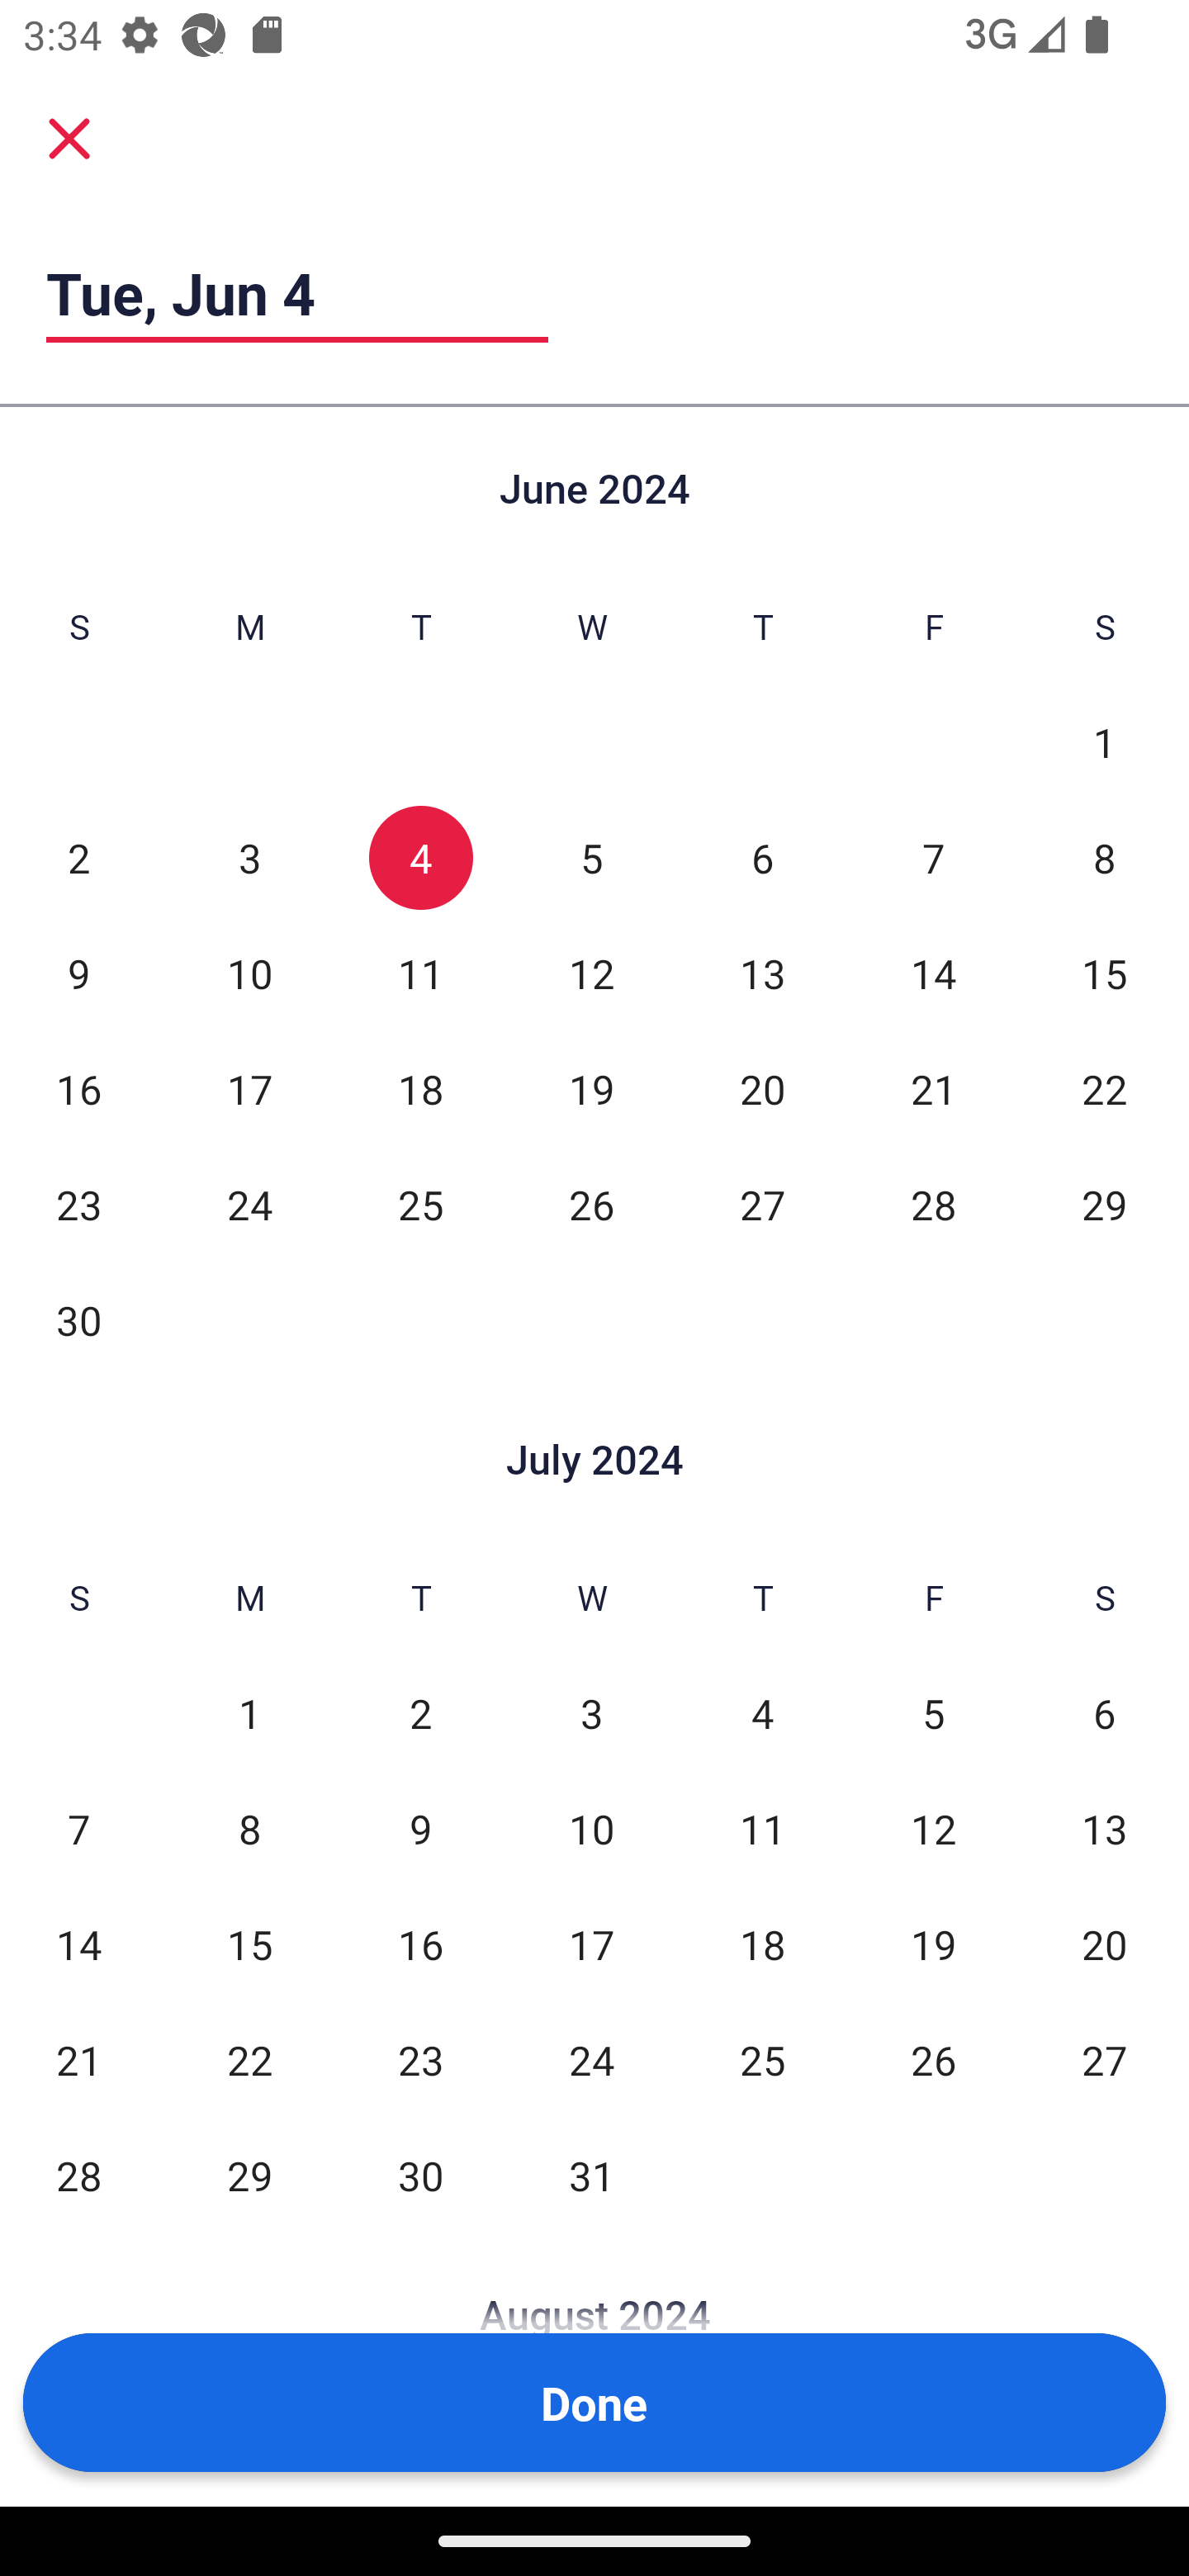 This screenshot has height=2576, width=1189. What do you see at coordinates (1105, 1088) in the screenshot?
I see `22 Sat, Jun 22, Not Selected` at bounding box center [1105, 1088].